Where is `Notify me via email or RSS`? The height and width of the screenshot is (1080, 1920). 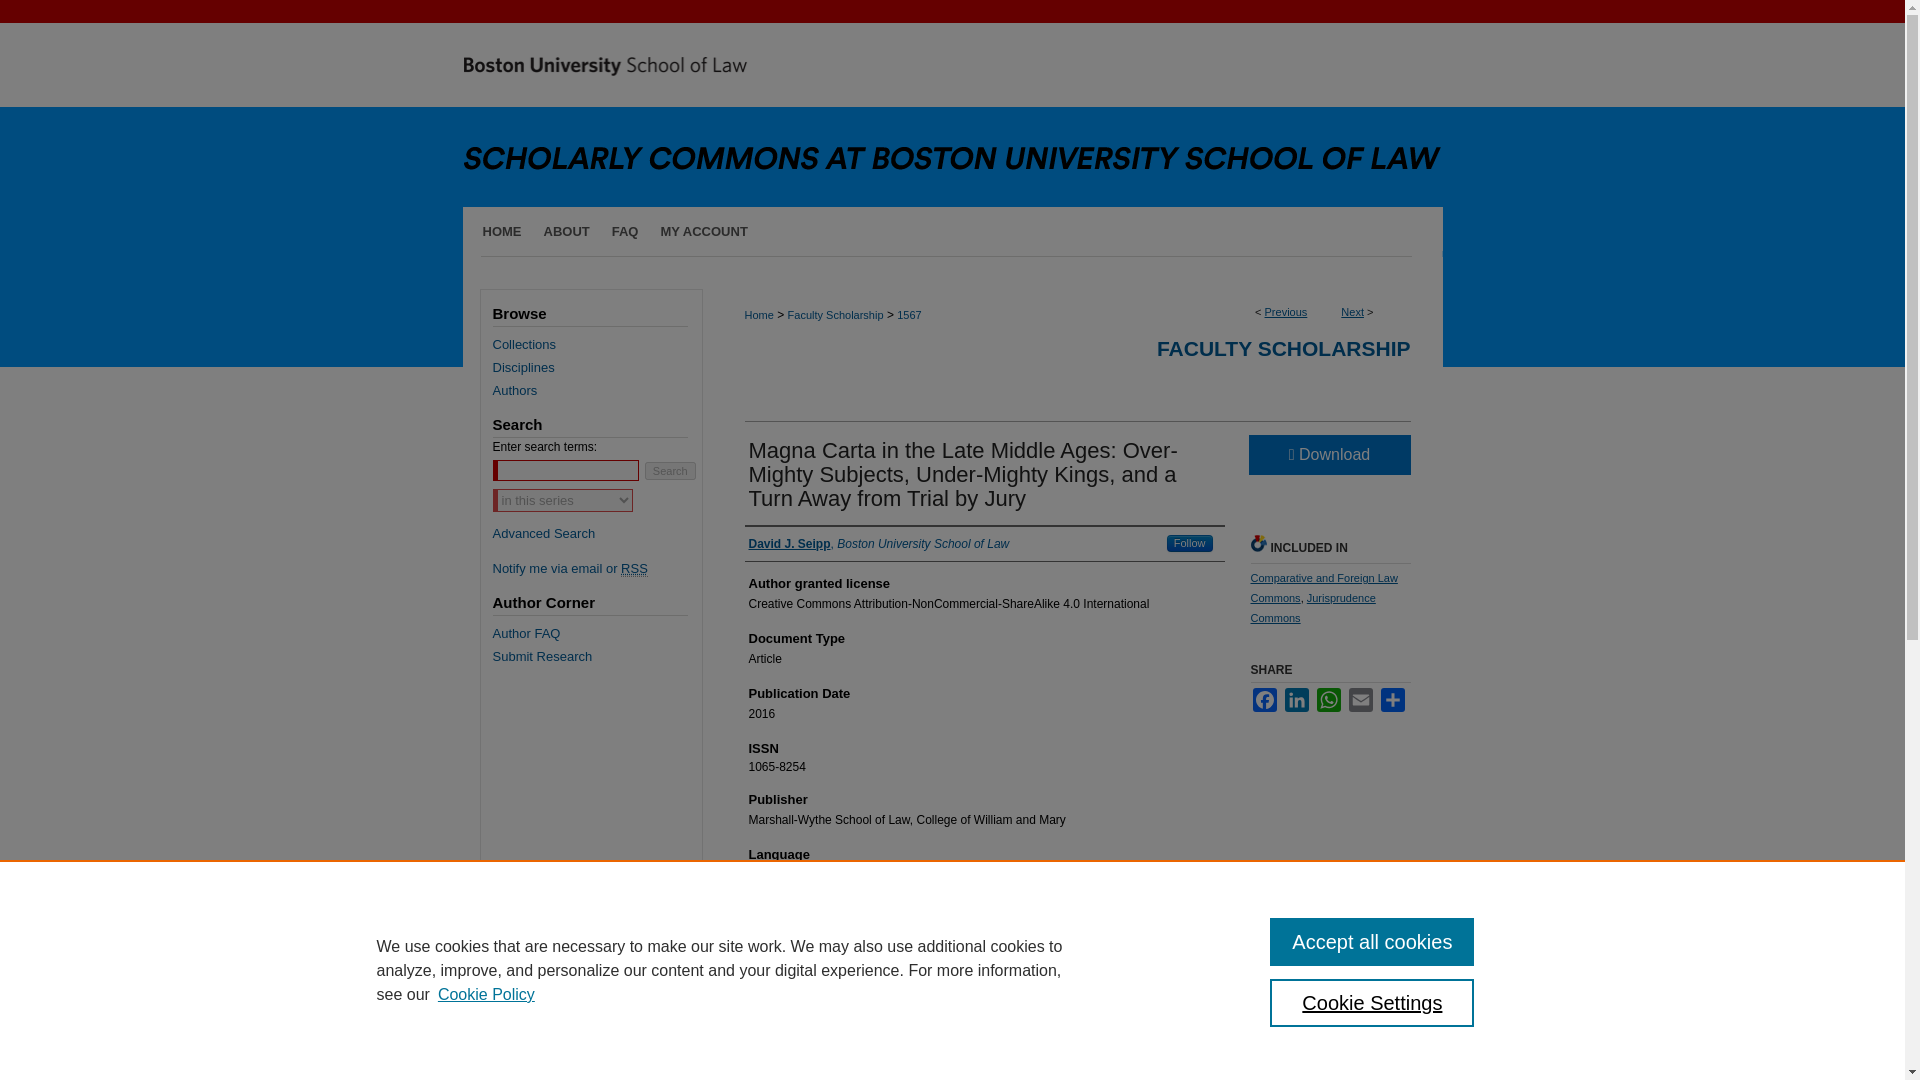 Notify me via email or RSS is located at coordinates (596, 568).